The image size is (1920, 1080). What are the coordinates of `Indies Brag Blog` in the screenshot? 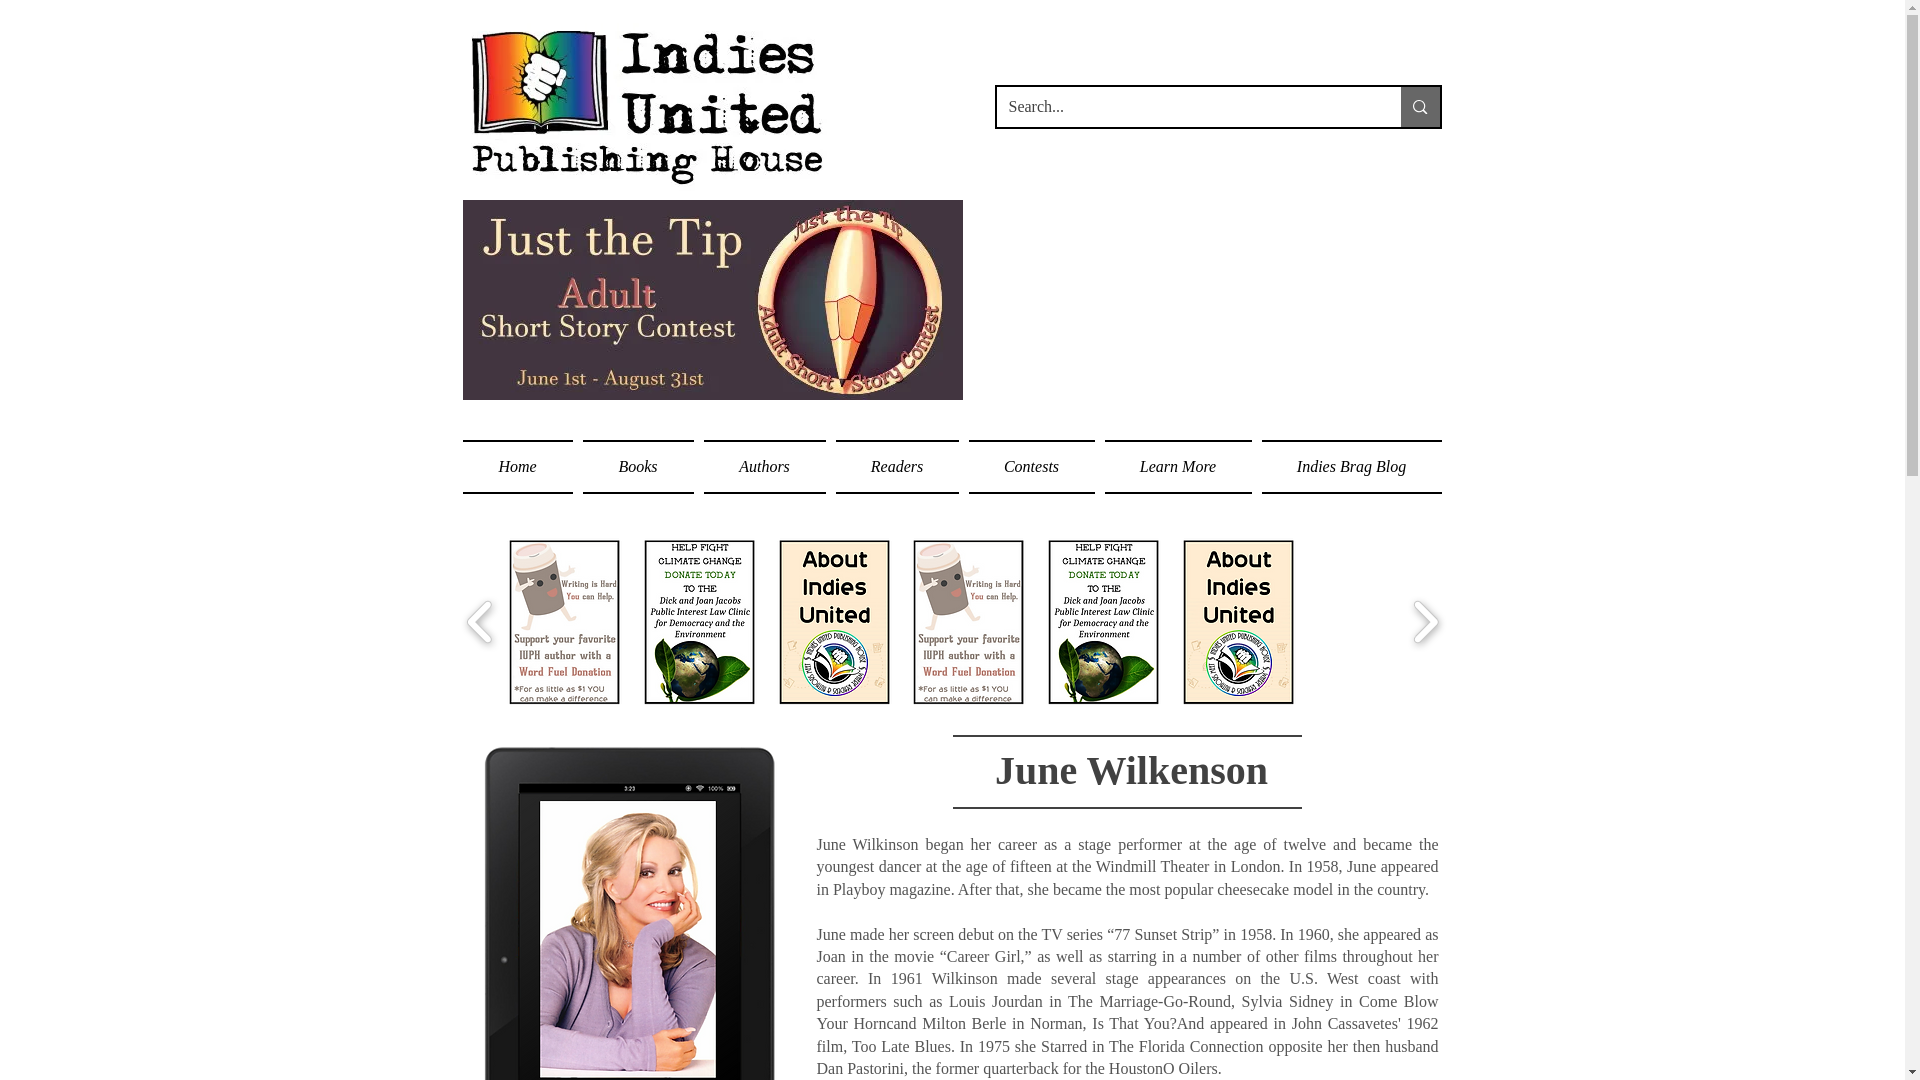 It's located at (1348, 466).